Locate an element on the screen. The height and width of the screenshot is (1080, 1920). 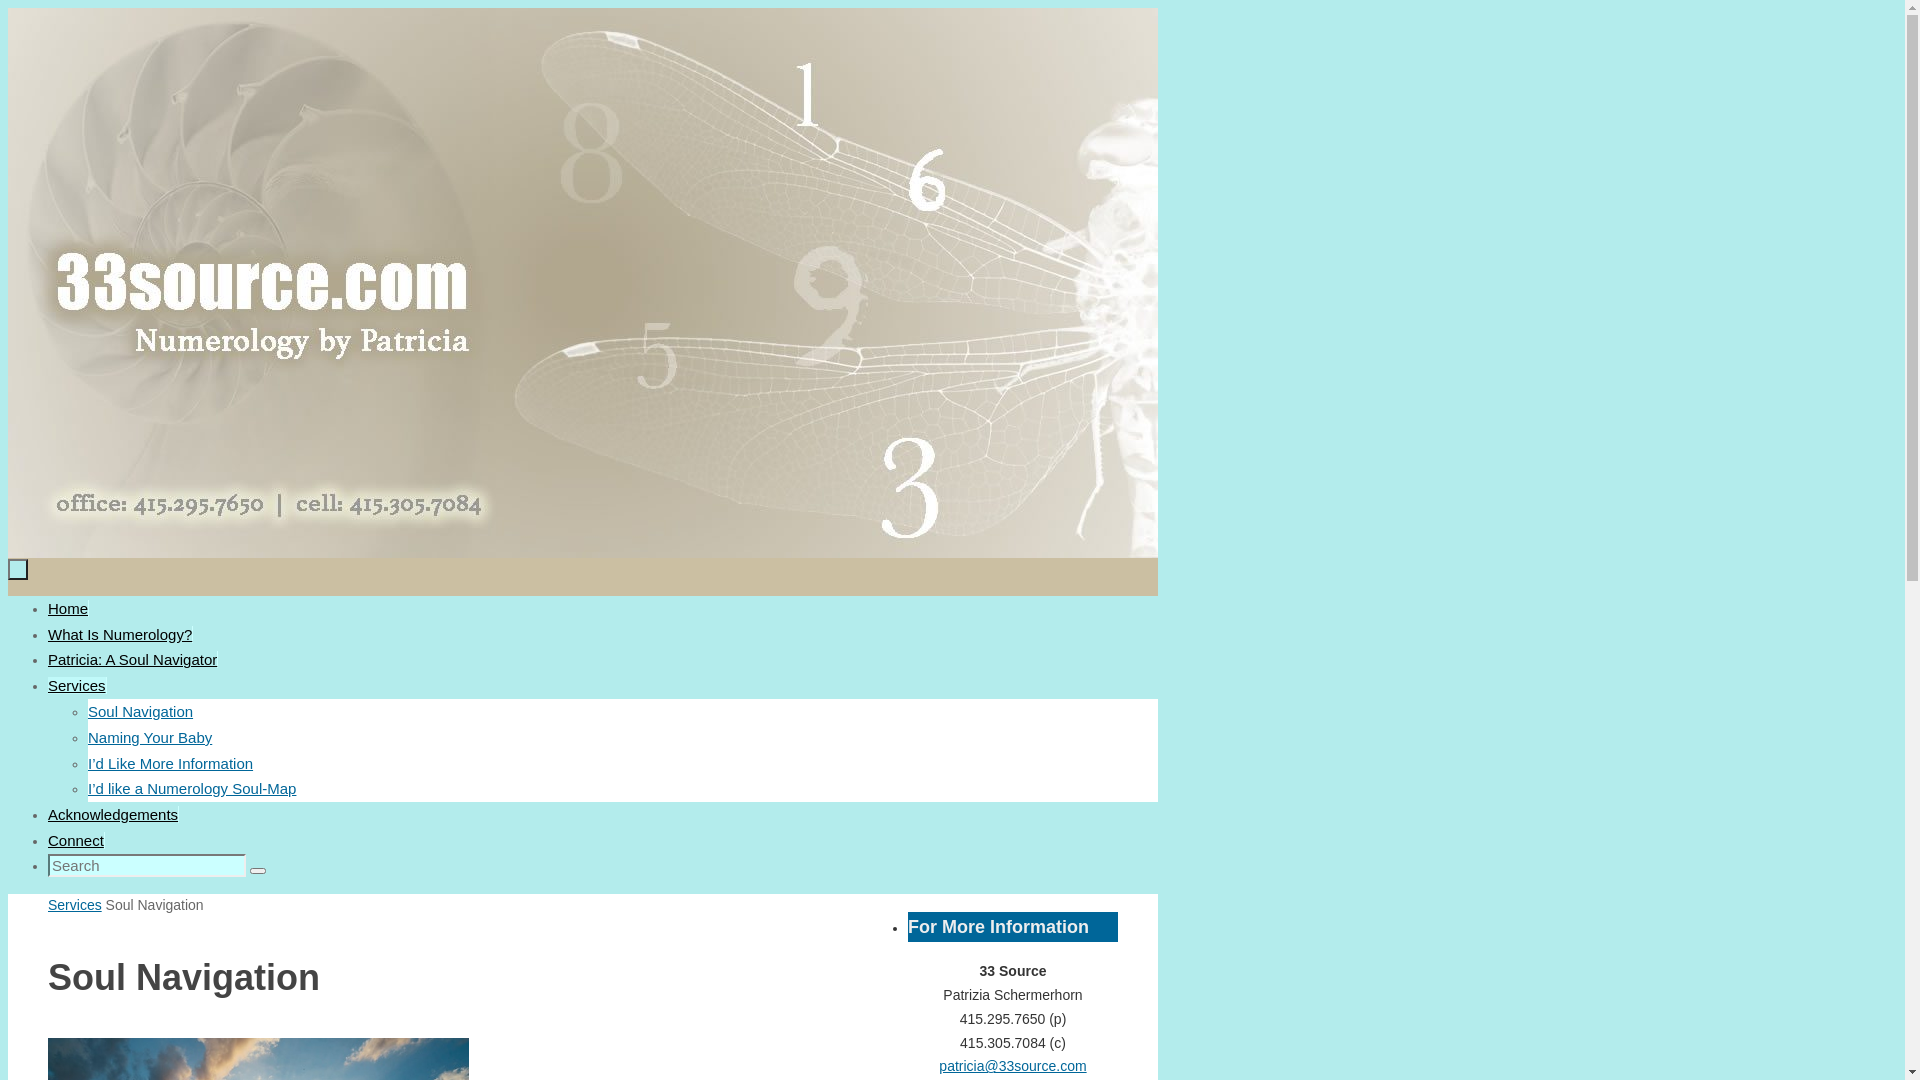
Acknowledgements is located at coordinates (113, 814).